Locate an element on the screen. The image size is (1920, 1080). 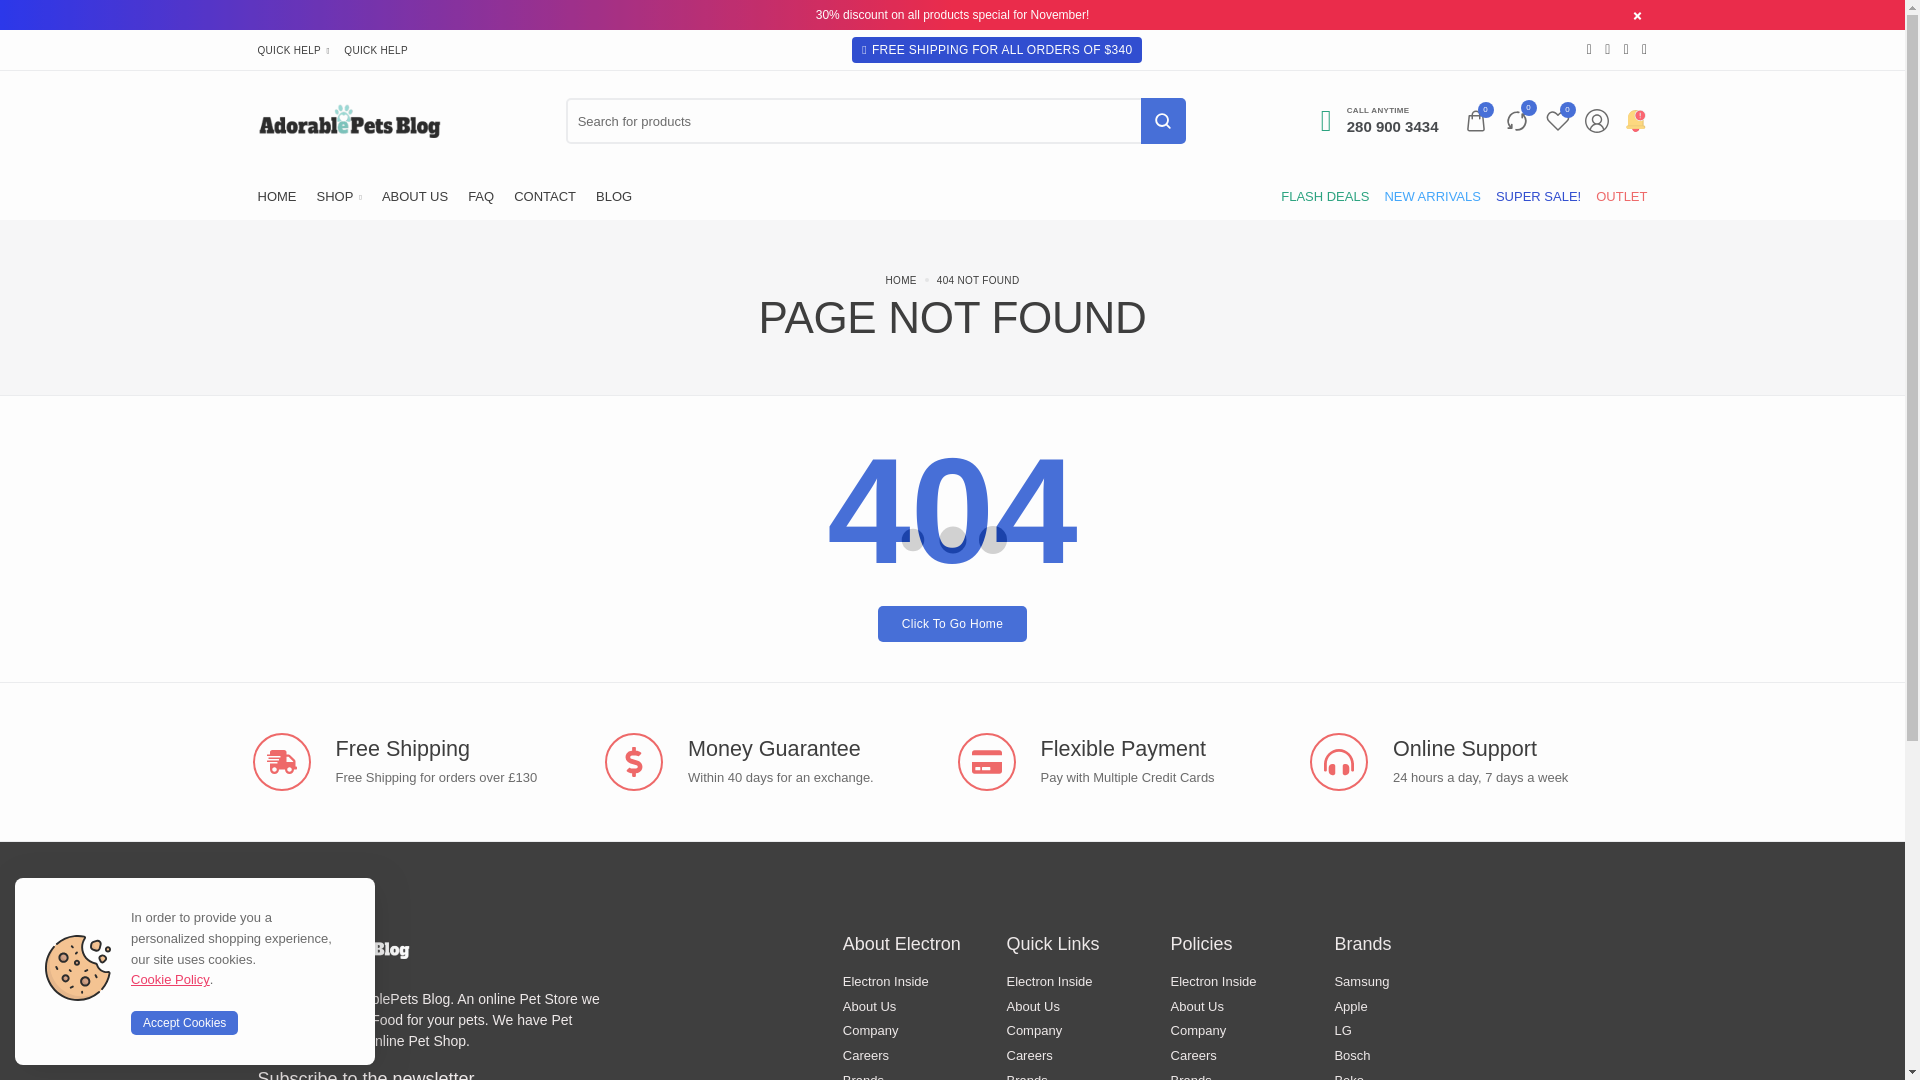
Search for products is located at coordinates (1516, 120).